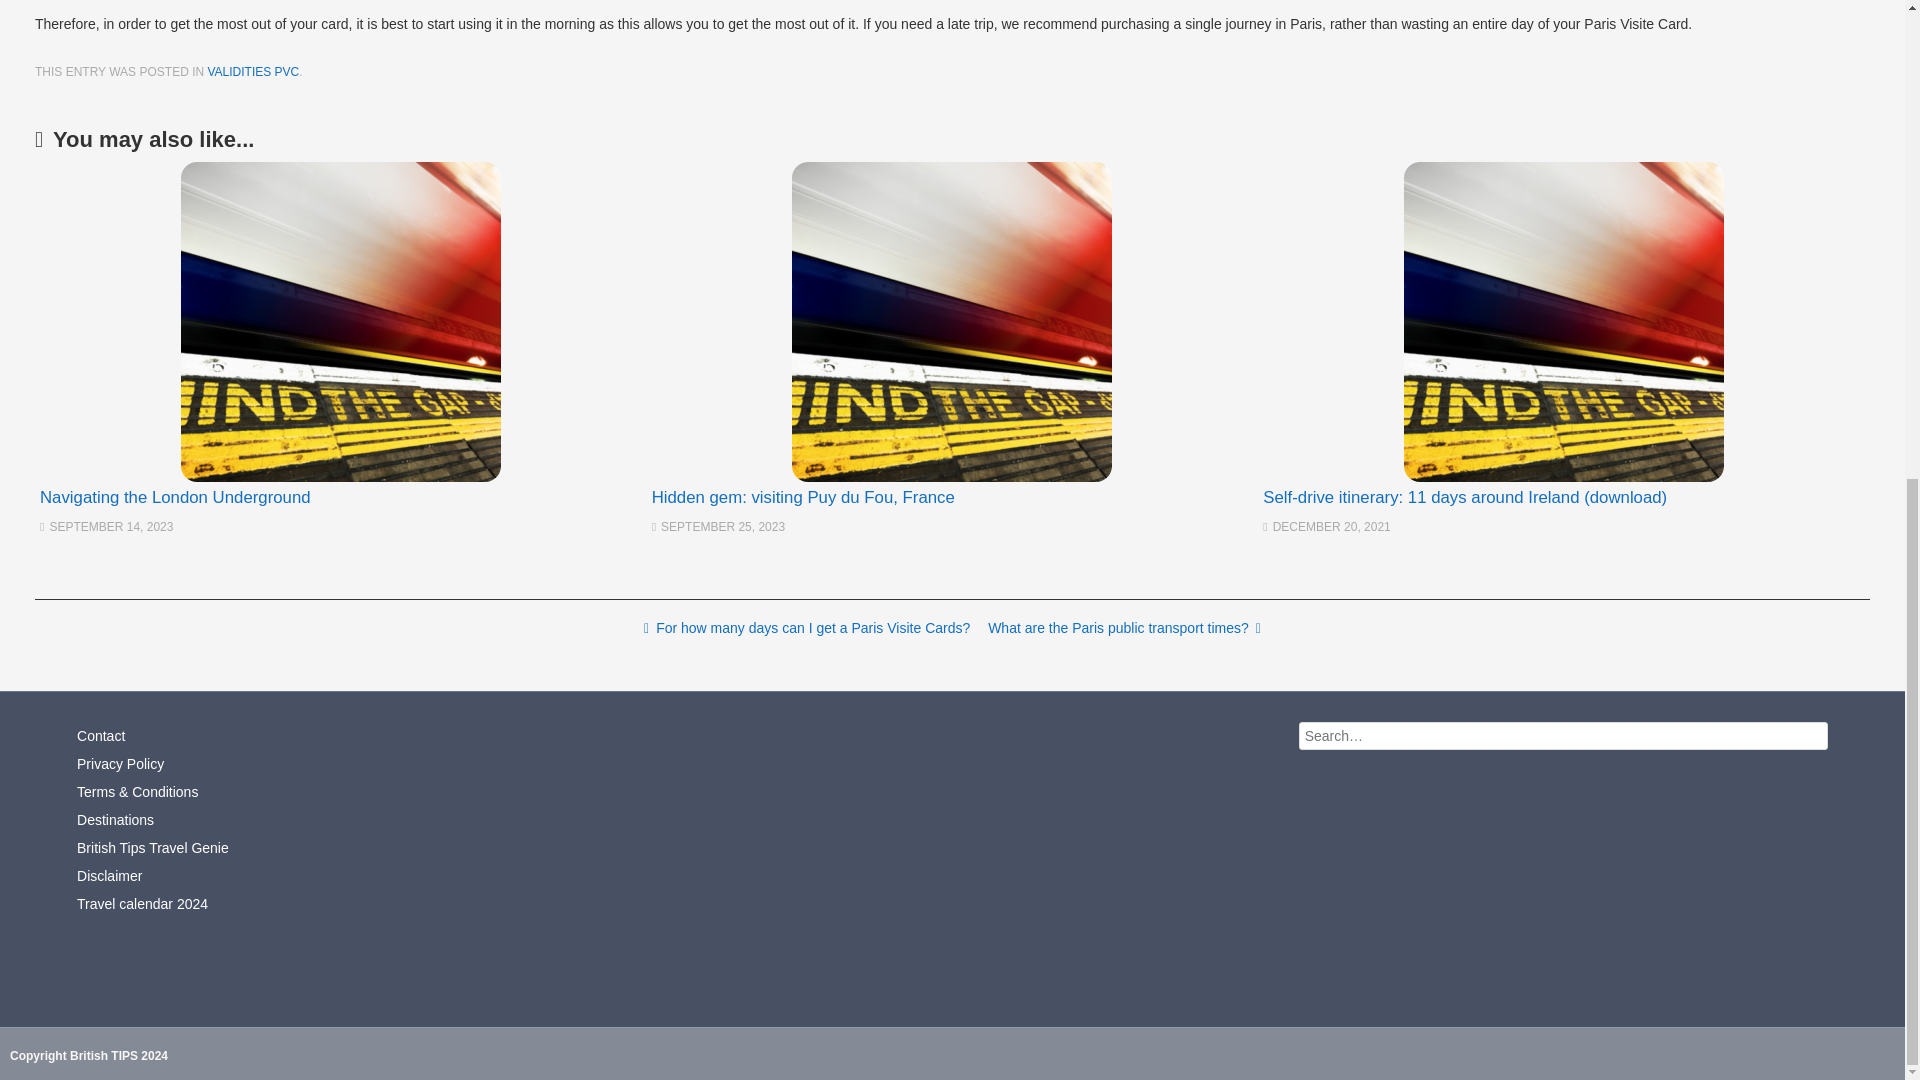 The image size is (1920, 1080). What do you see at coordinates (952, 322) in the screenshot?
I see `Hidden gem: visiting Puy du Fou, France` at bounding box center [952, 322].